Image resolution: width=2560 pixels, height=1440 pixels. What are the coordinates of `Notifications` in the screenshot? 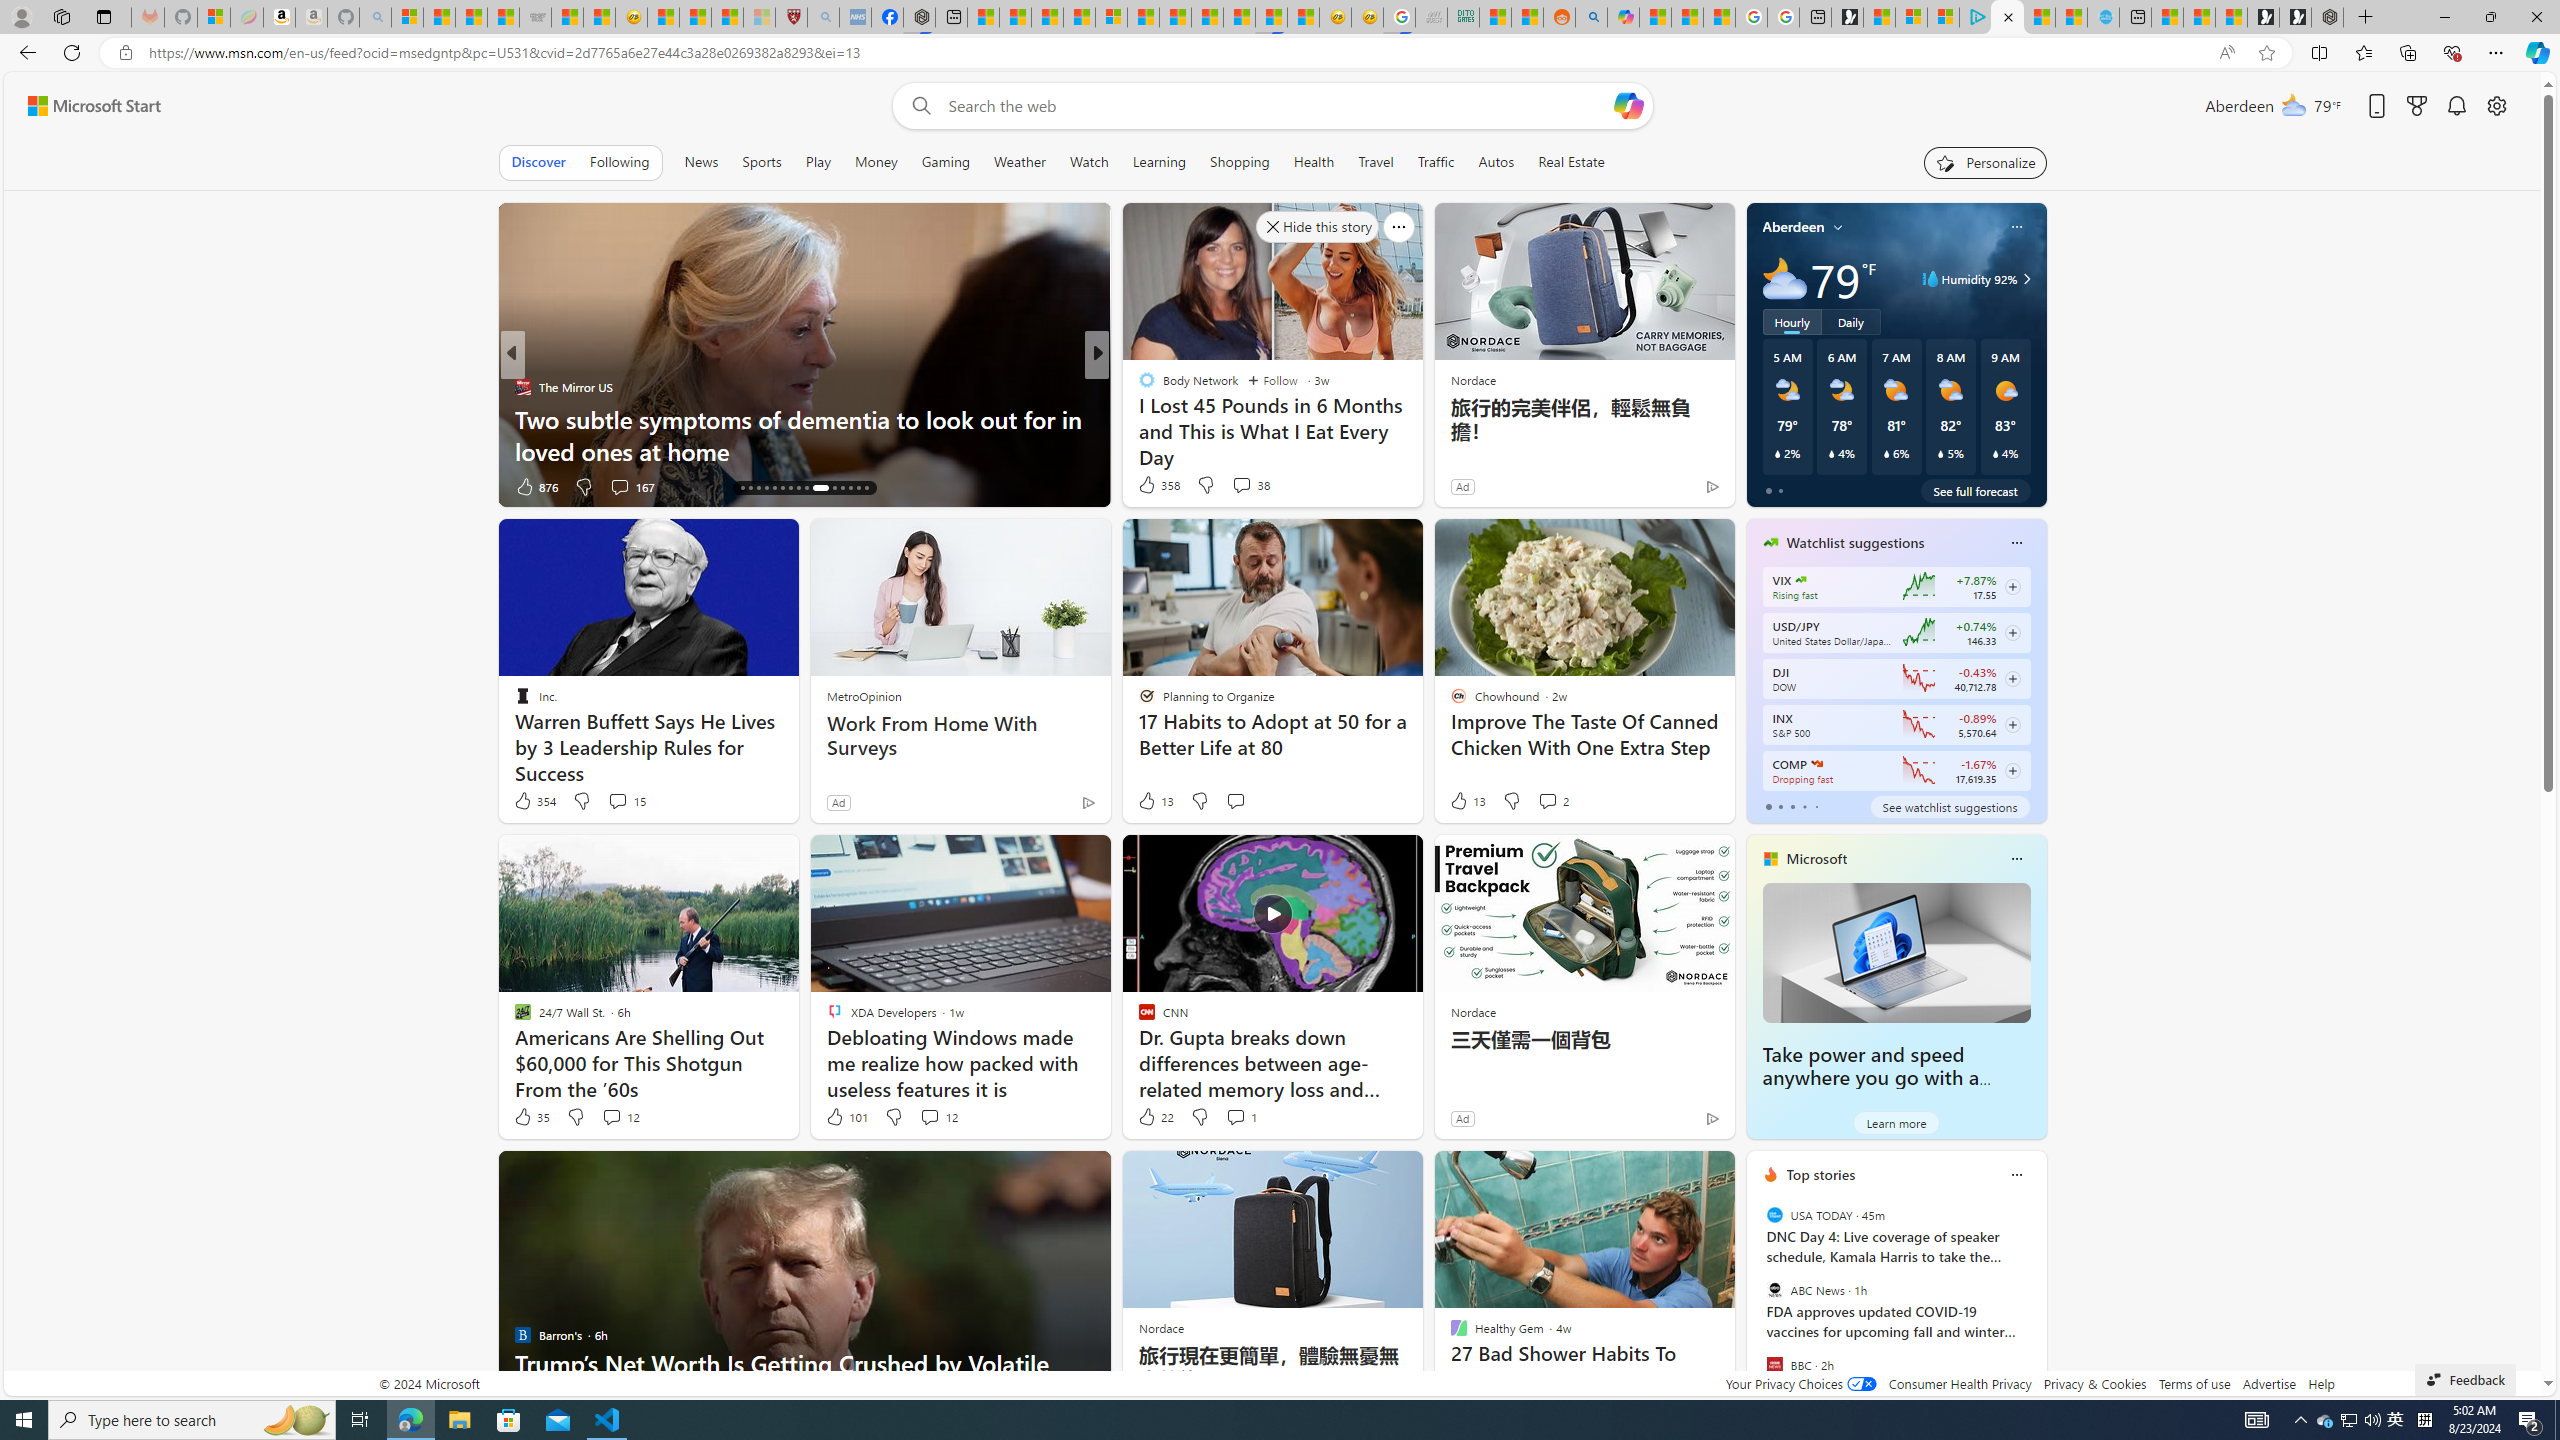 It's located at (2458, 106).